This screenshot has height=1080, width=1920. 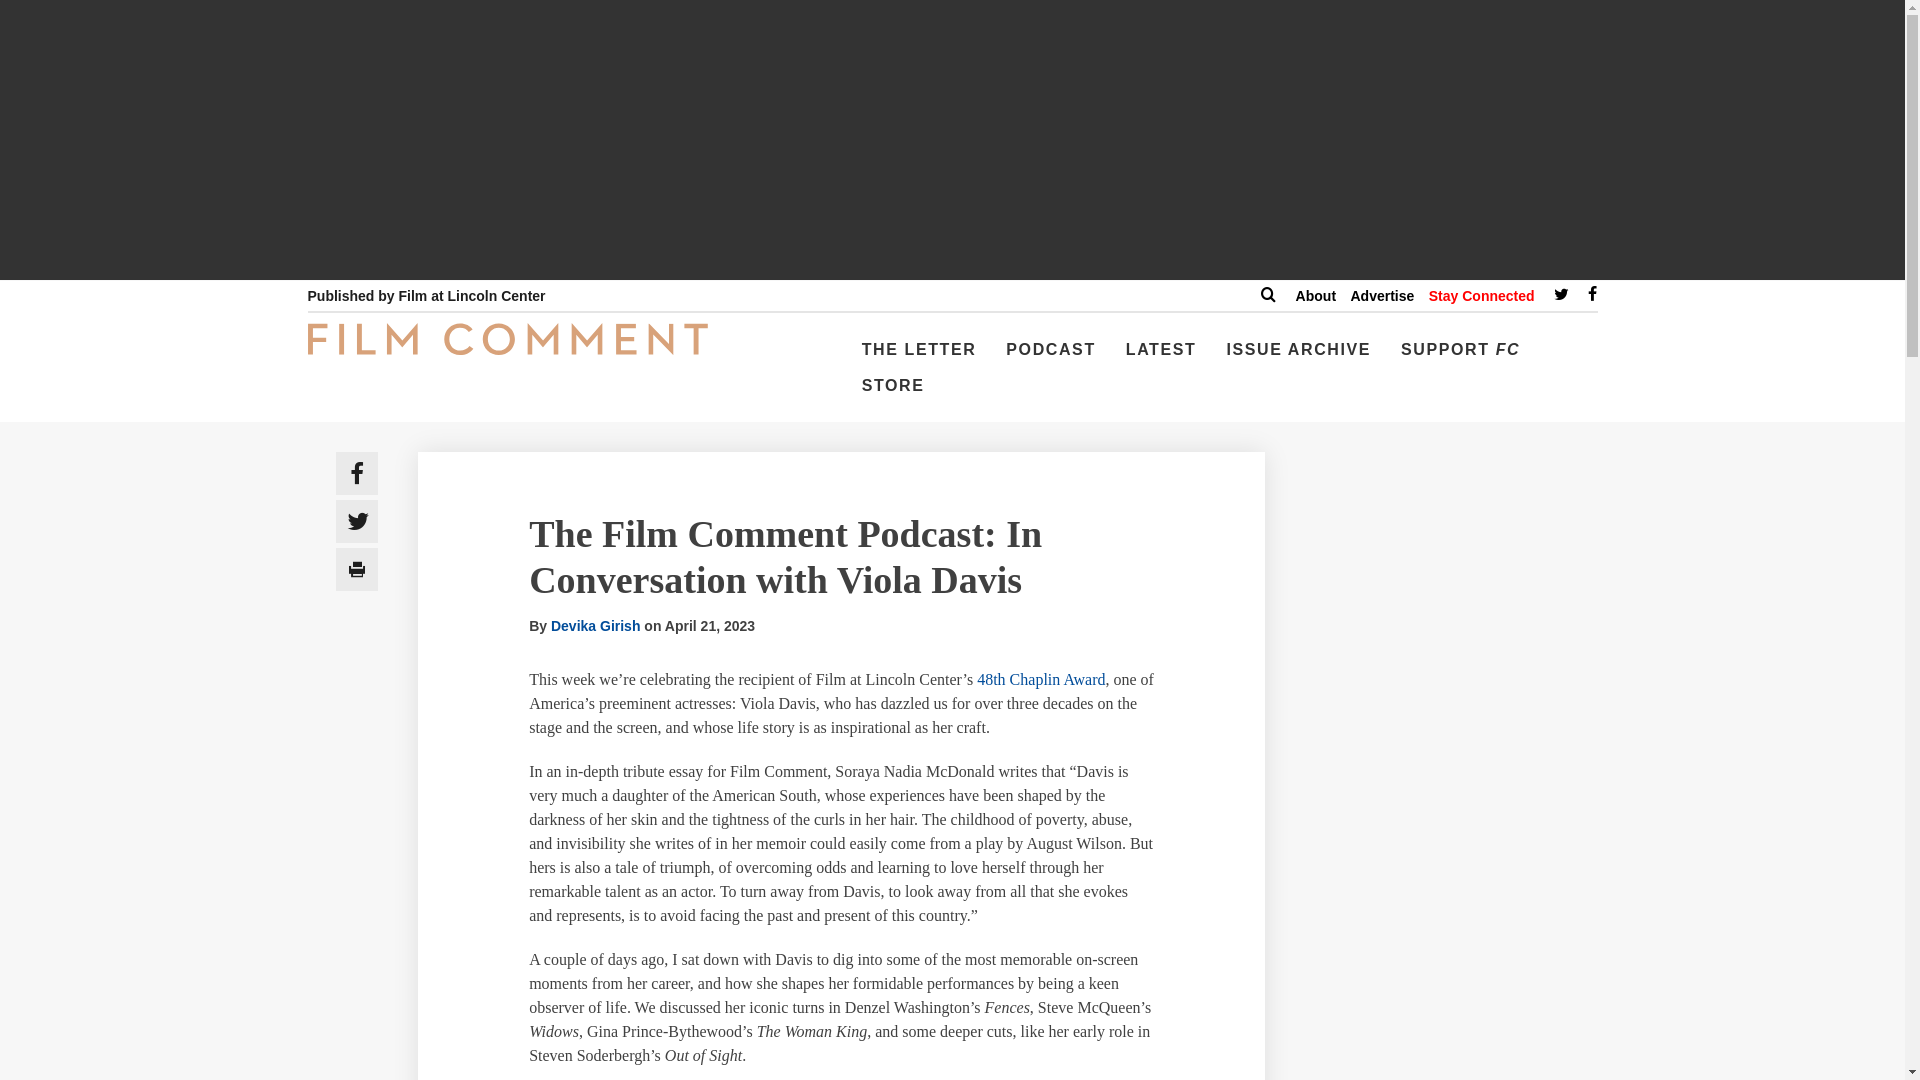 What do you see at coordinates (1481, 296) in the screenshot?
I see `Stay Connected` at bounding box center [1481, 296].